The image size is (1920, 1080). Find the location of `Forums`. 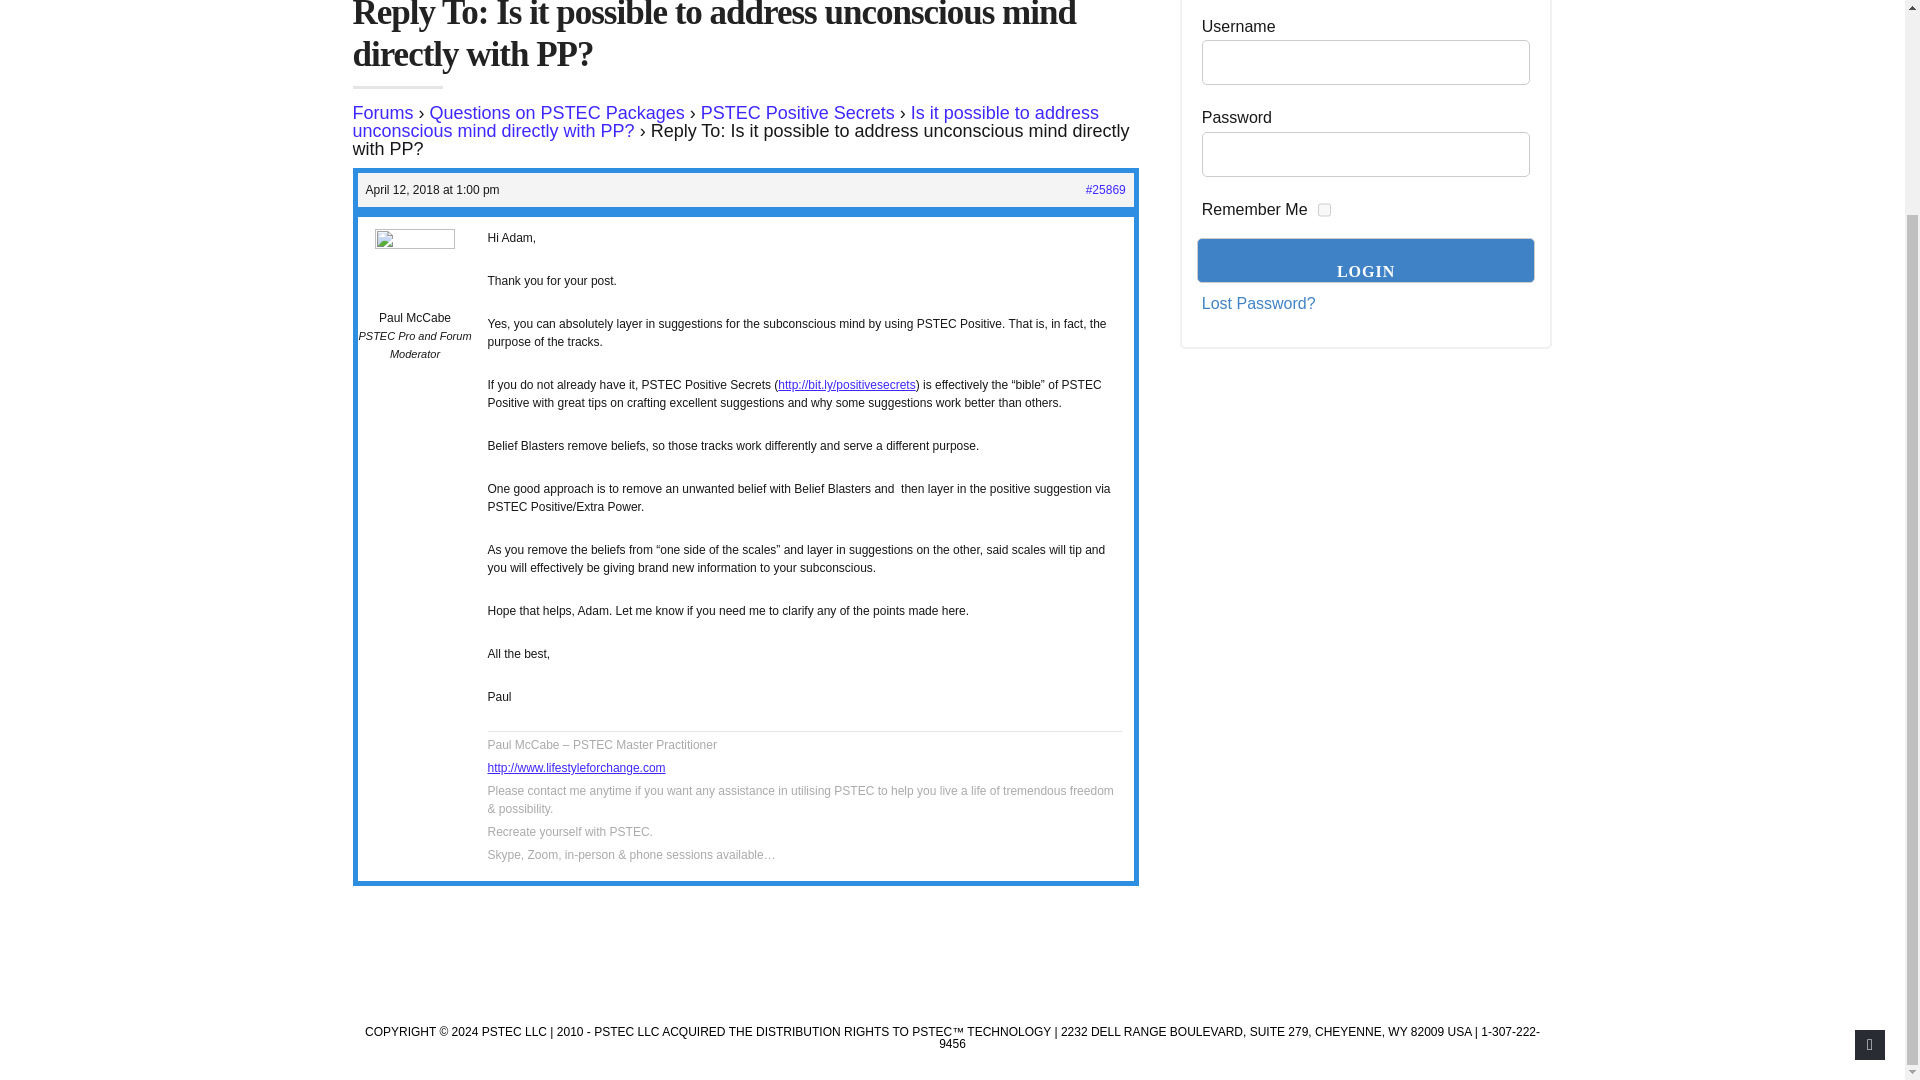

Forums is located at coordinates (382, 112).